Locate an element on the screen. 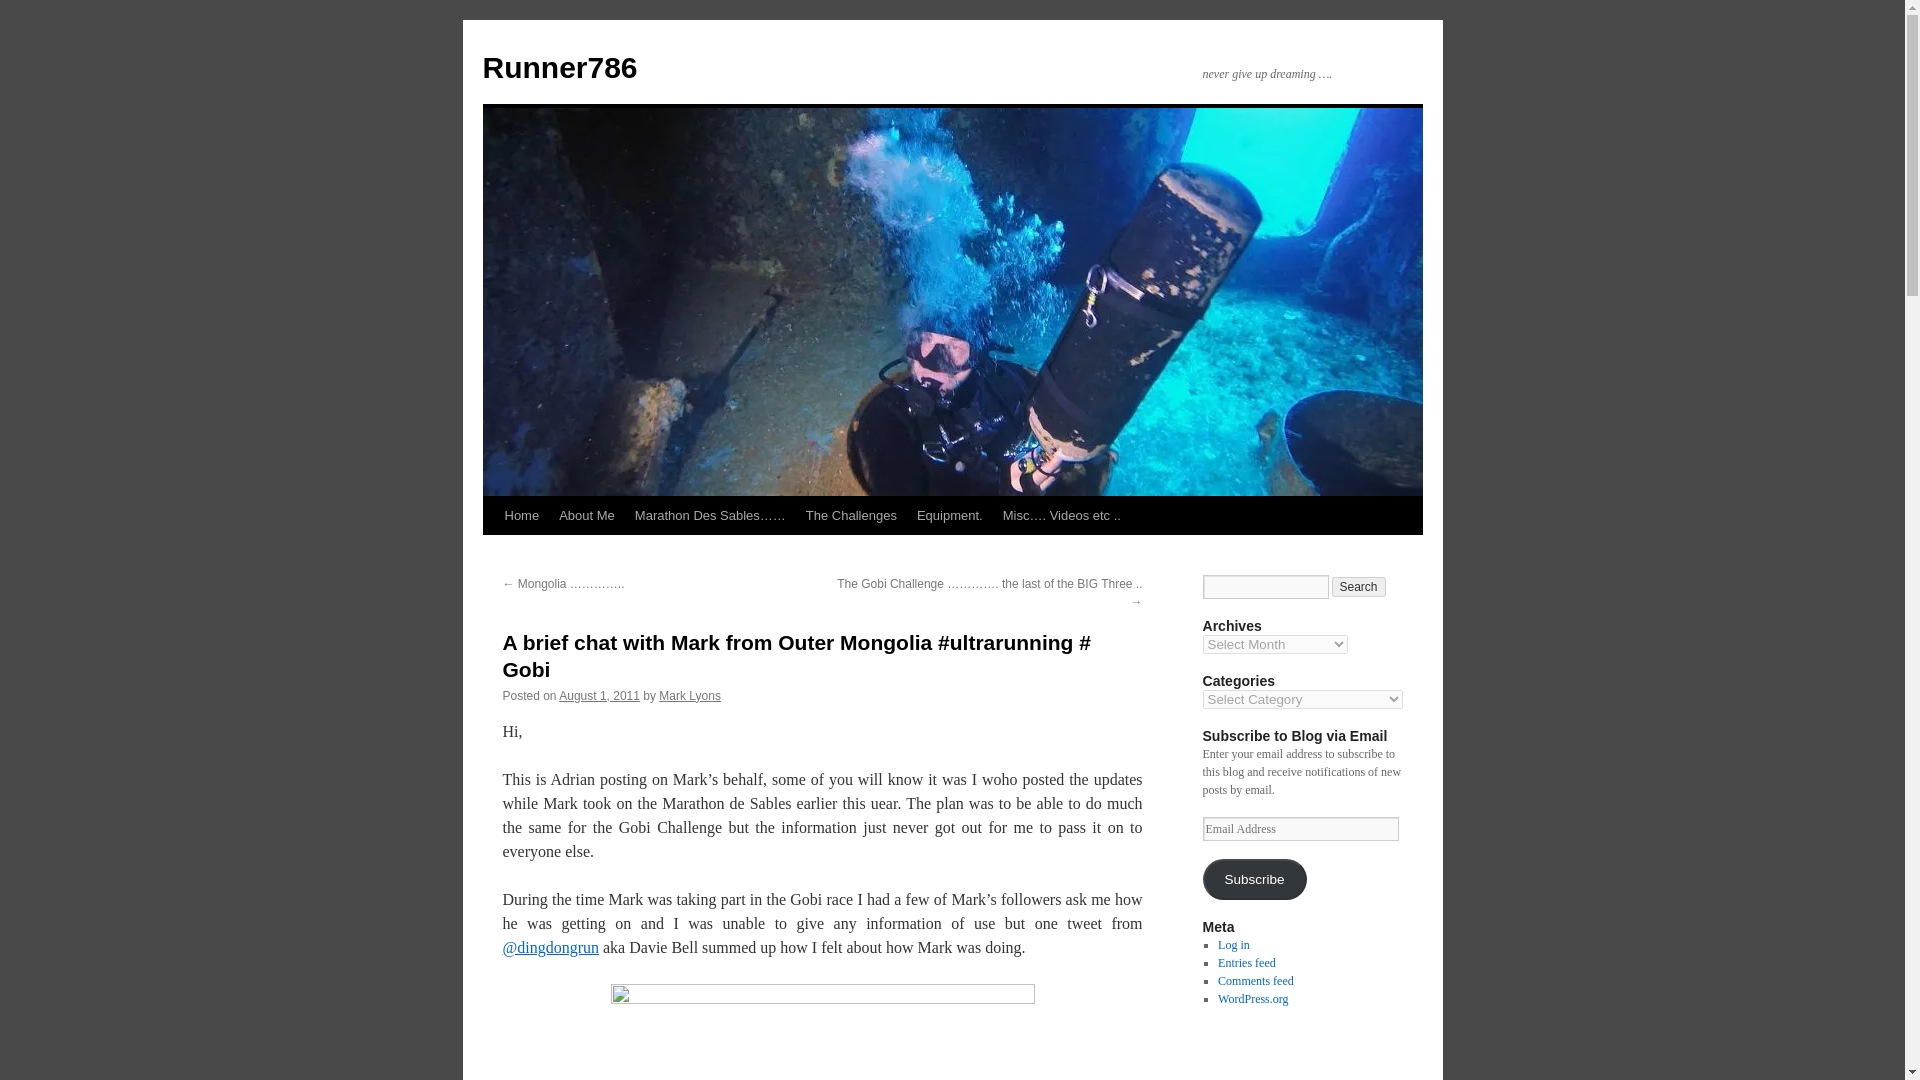 The height and width of the screenshot is (1080, 1920). Equipment. is located at coordinates (949, 515).